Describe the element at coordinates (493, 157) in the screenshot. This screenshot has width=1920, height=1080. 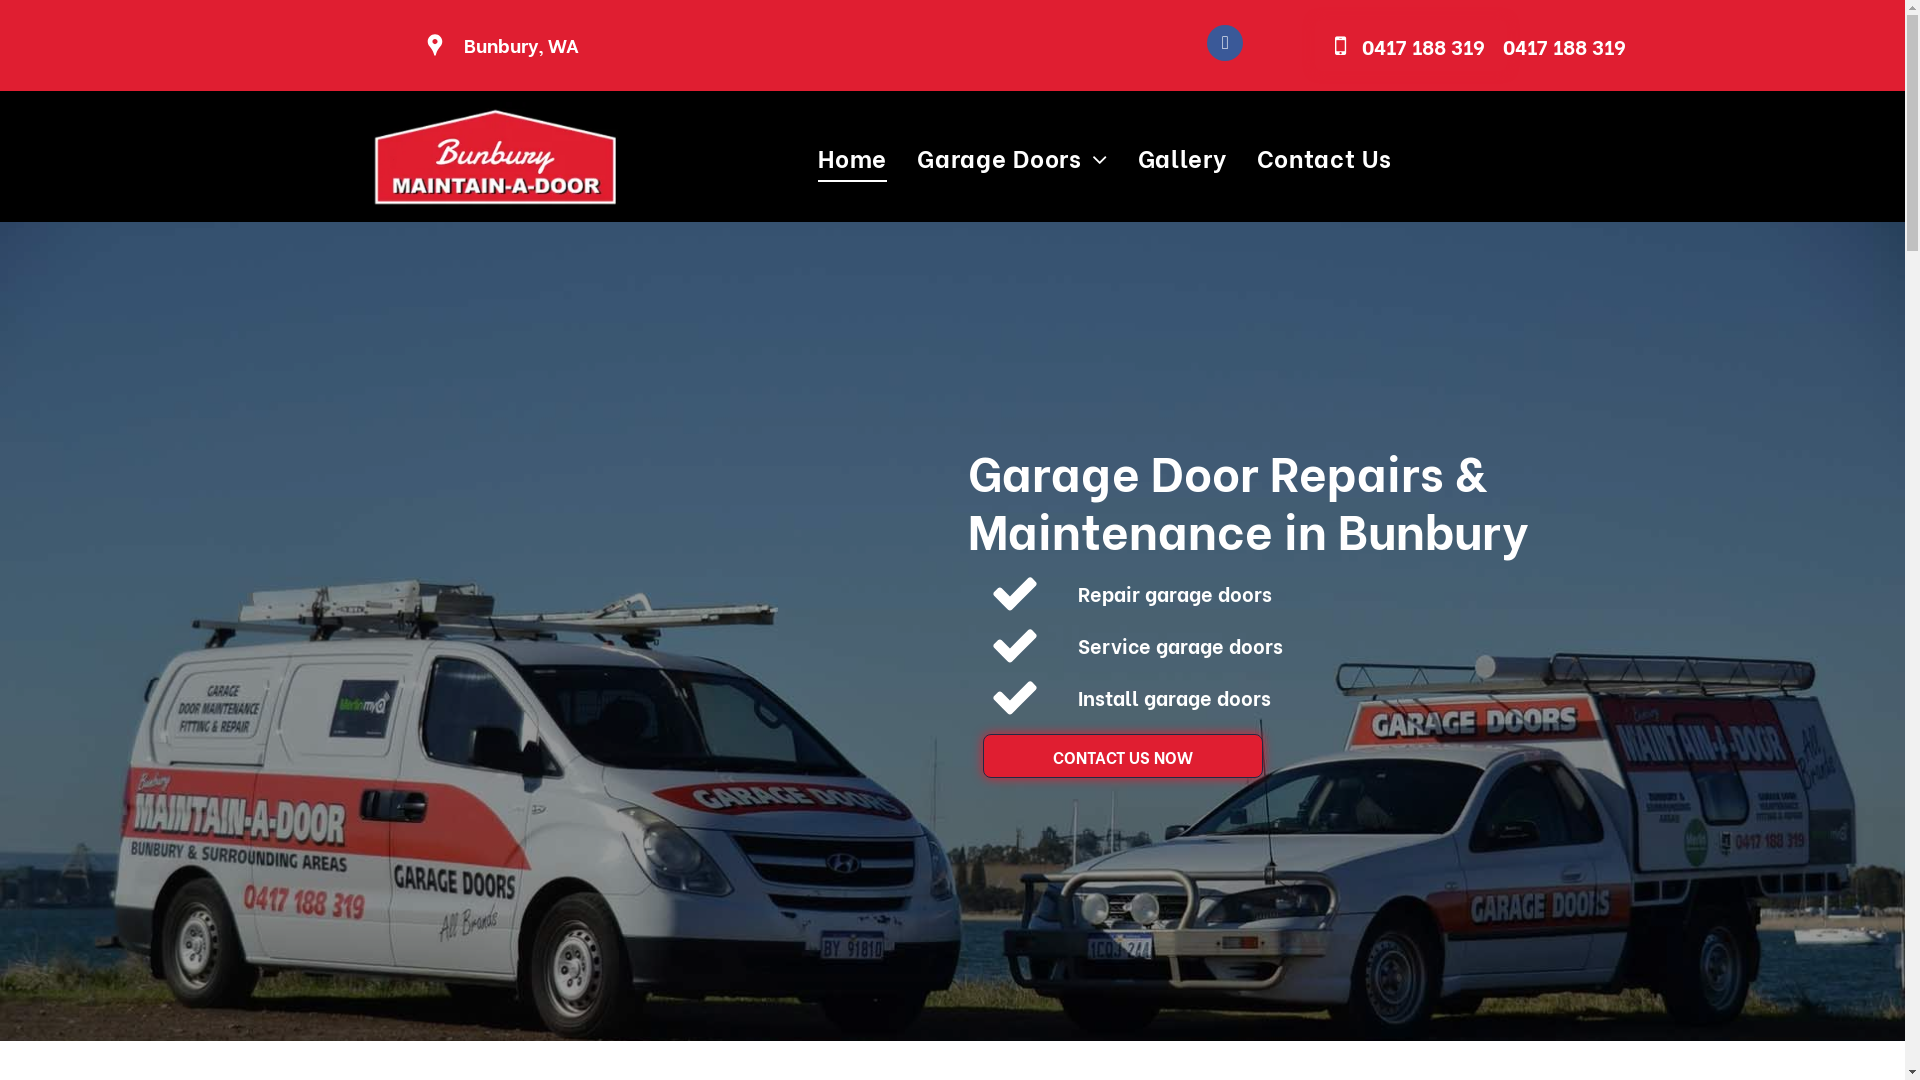
I see `Bunbury Maintain-A-Door` at that location.